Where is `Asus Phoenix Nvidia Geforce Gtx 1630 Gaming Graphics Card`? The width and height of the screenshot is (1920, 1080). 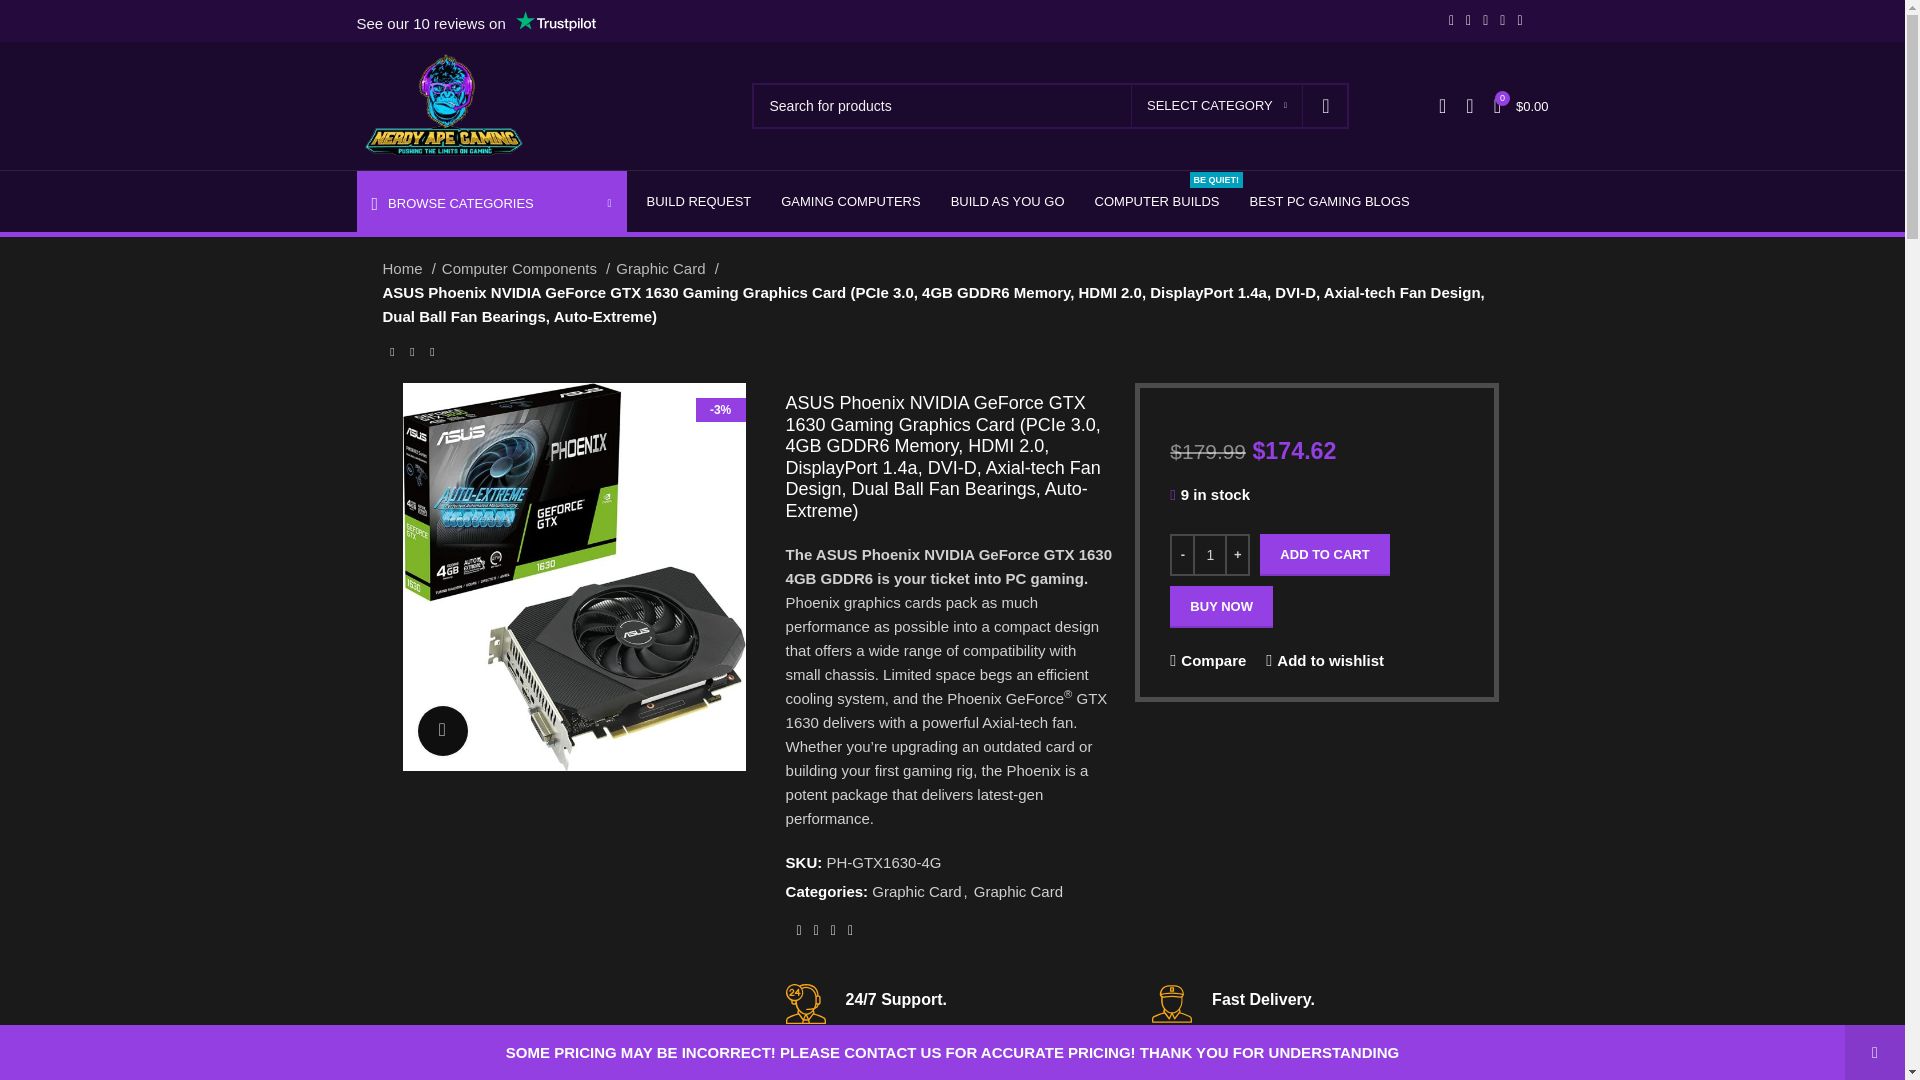 Asus Phoenix Nvidia Geforce Gtx 1630 Gaming Graphics Card is located at coordinates (572, 577).